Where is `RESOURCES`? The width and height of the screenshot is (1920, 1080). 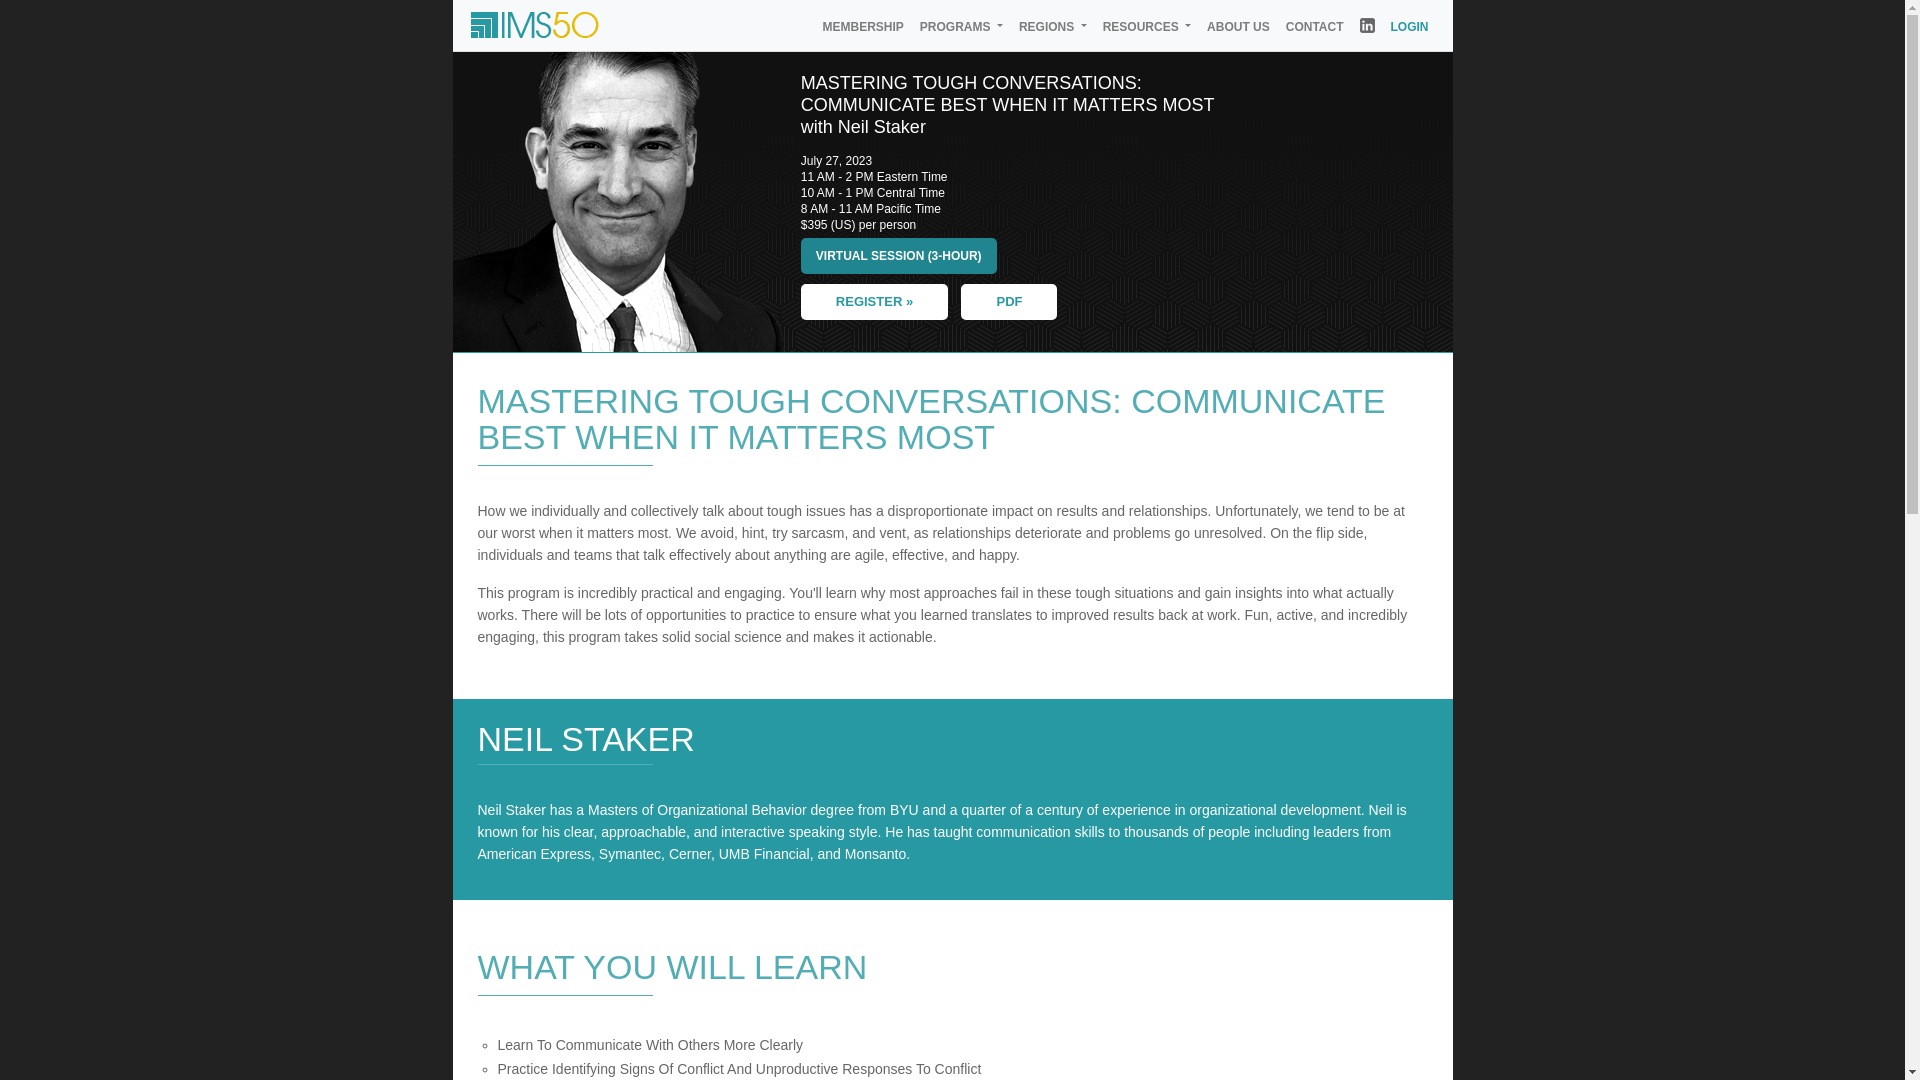
RESOURCES is located at coordinates (1146, 26).